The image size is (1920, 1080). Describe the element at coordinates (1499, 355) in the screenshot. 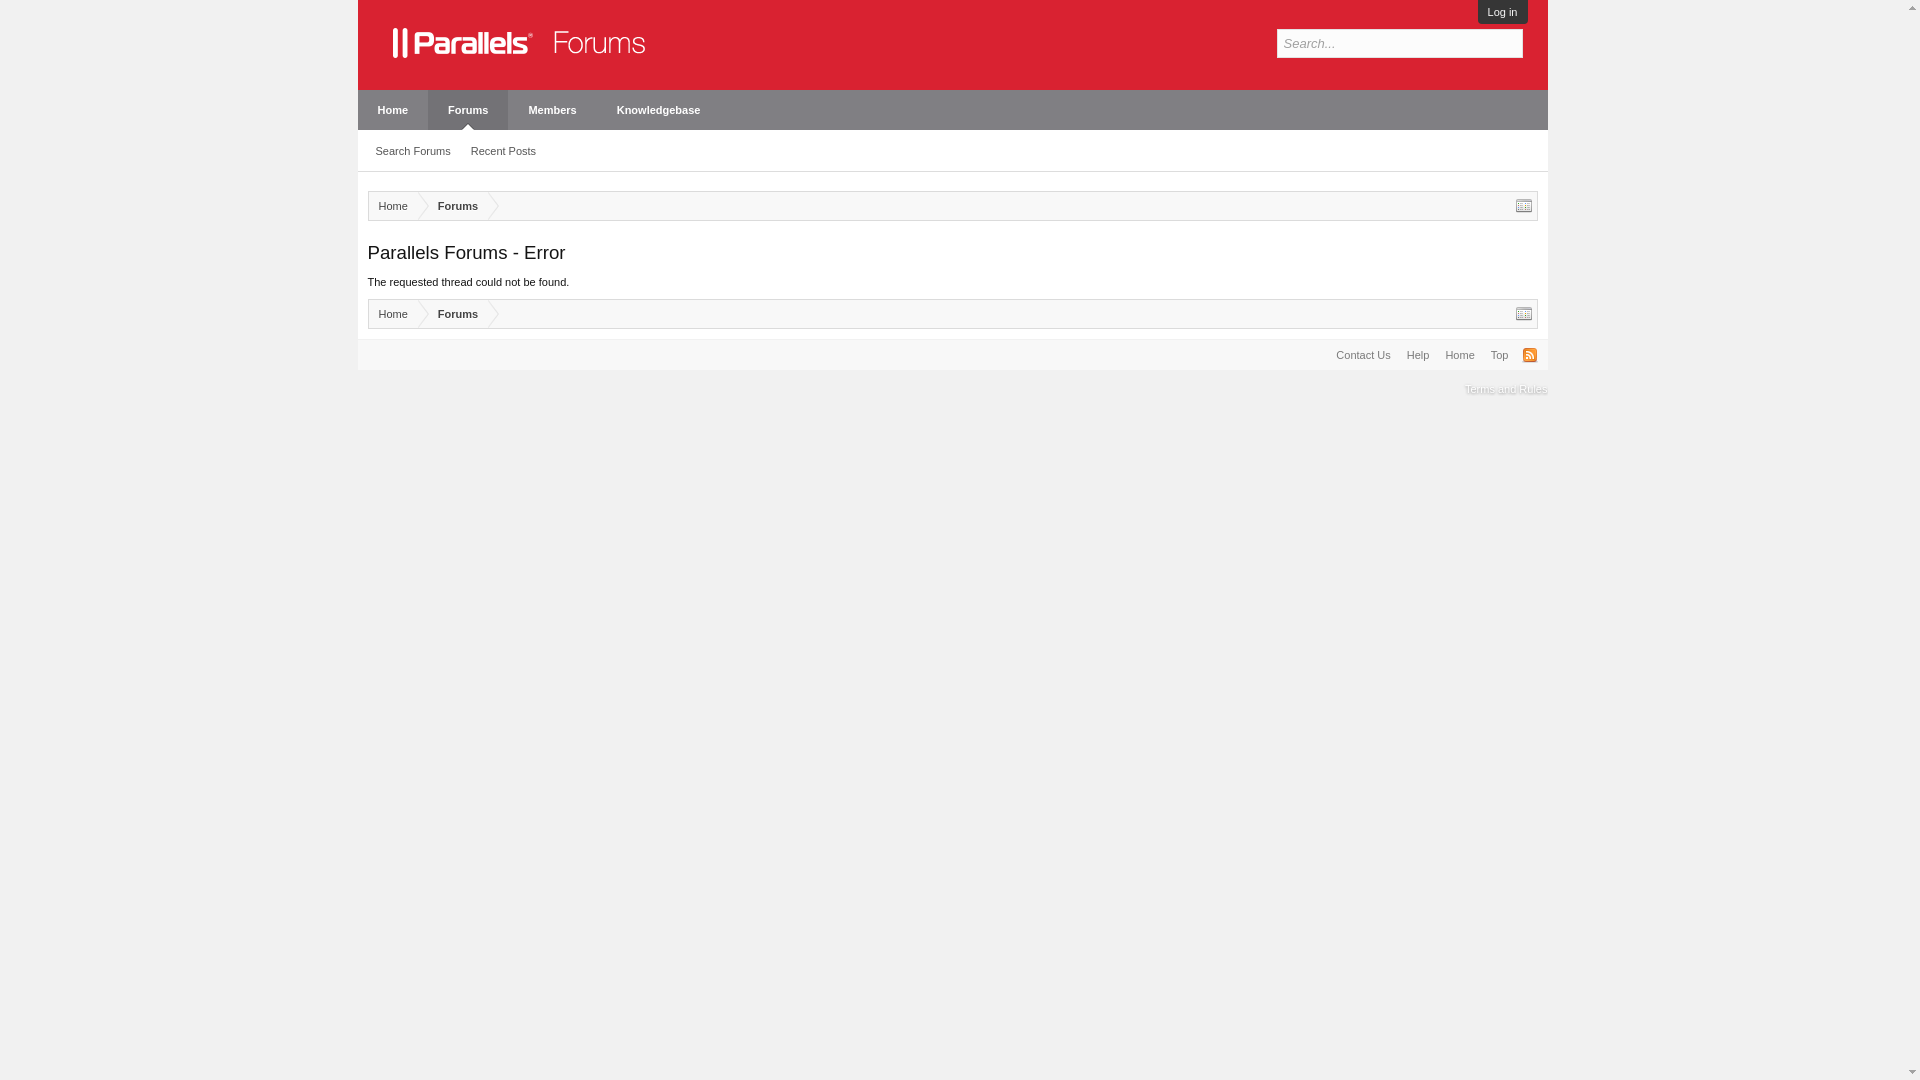

I see `Top` at that location.